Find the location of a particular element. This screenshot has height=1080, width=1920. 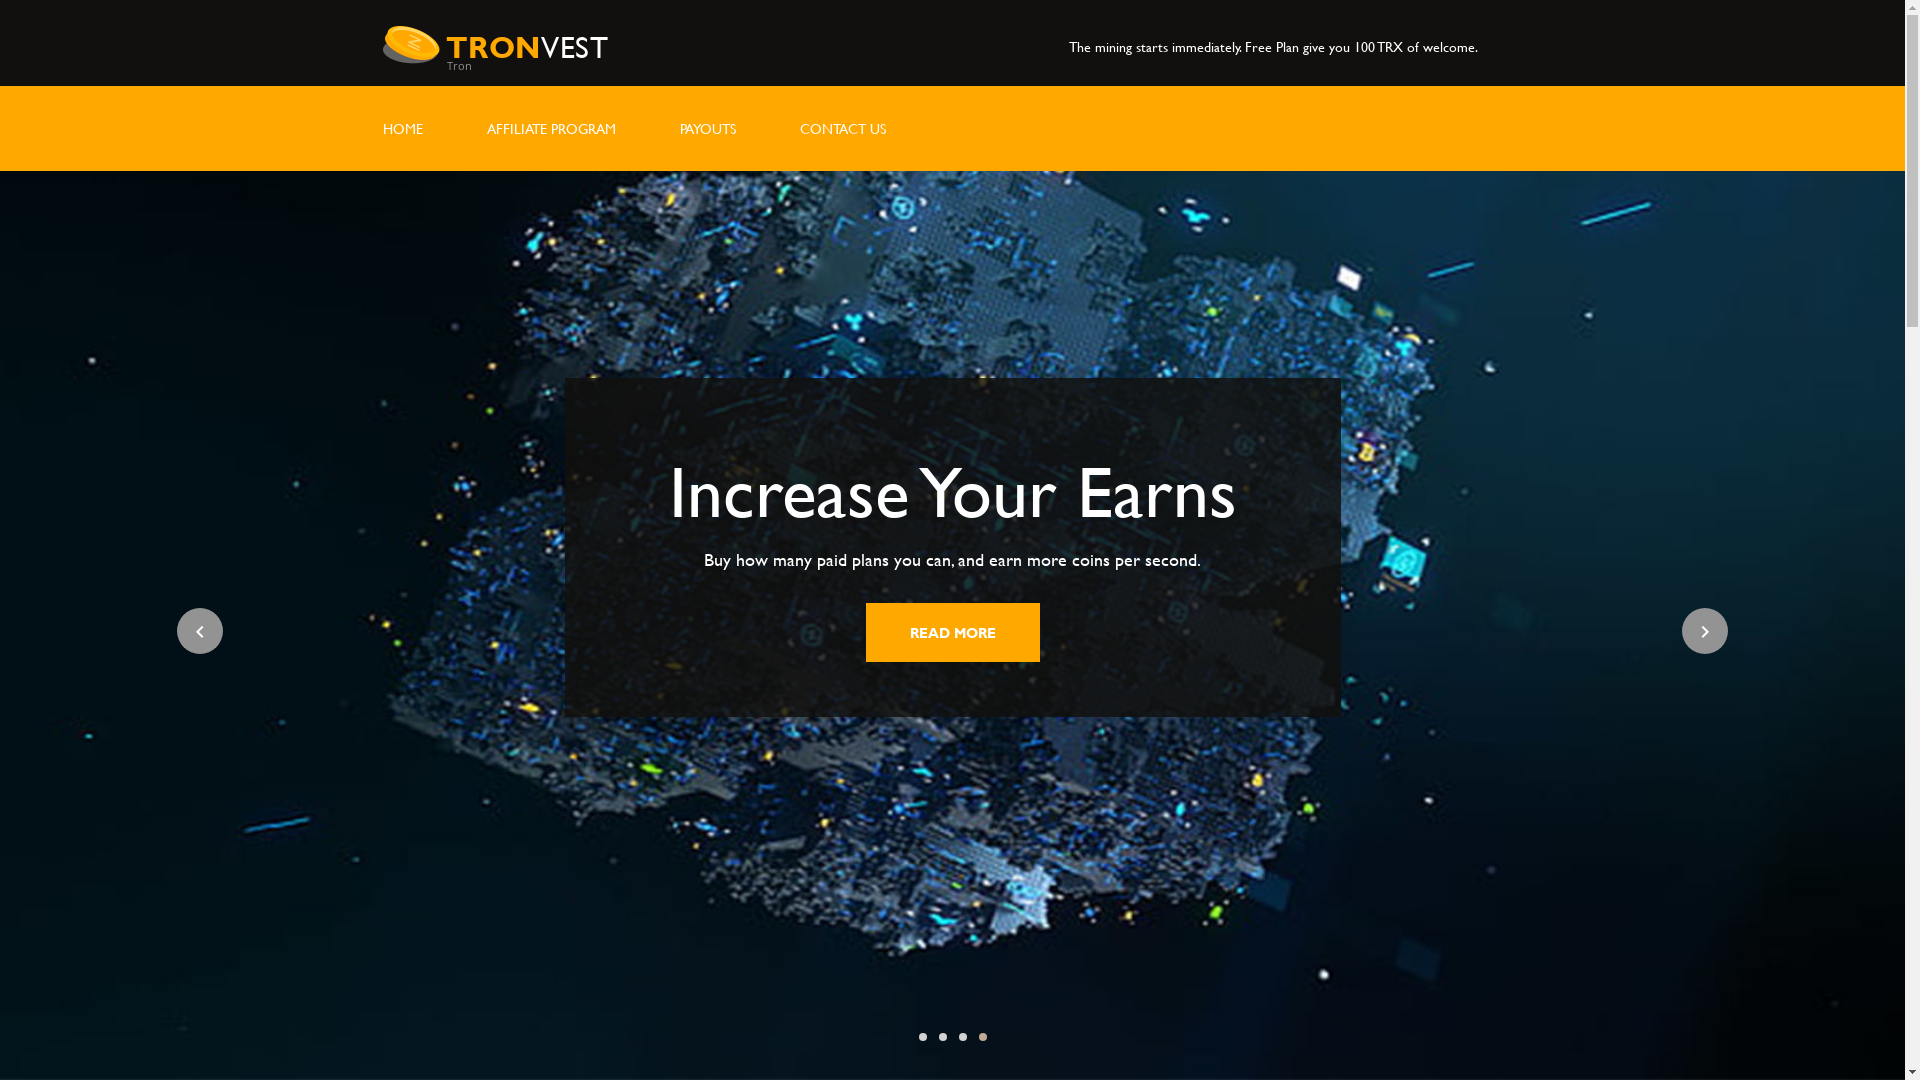

PAYOUTS is located at coordinates (708, 128).